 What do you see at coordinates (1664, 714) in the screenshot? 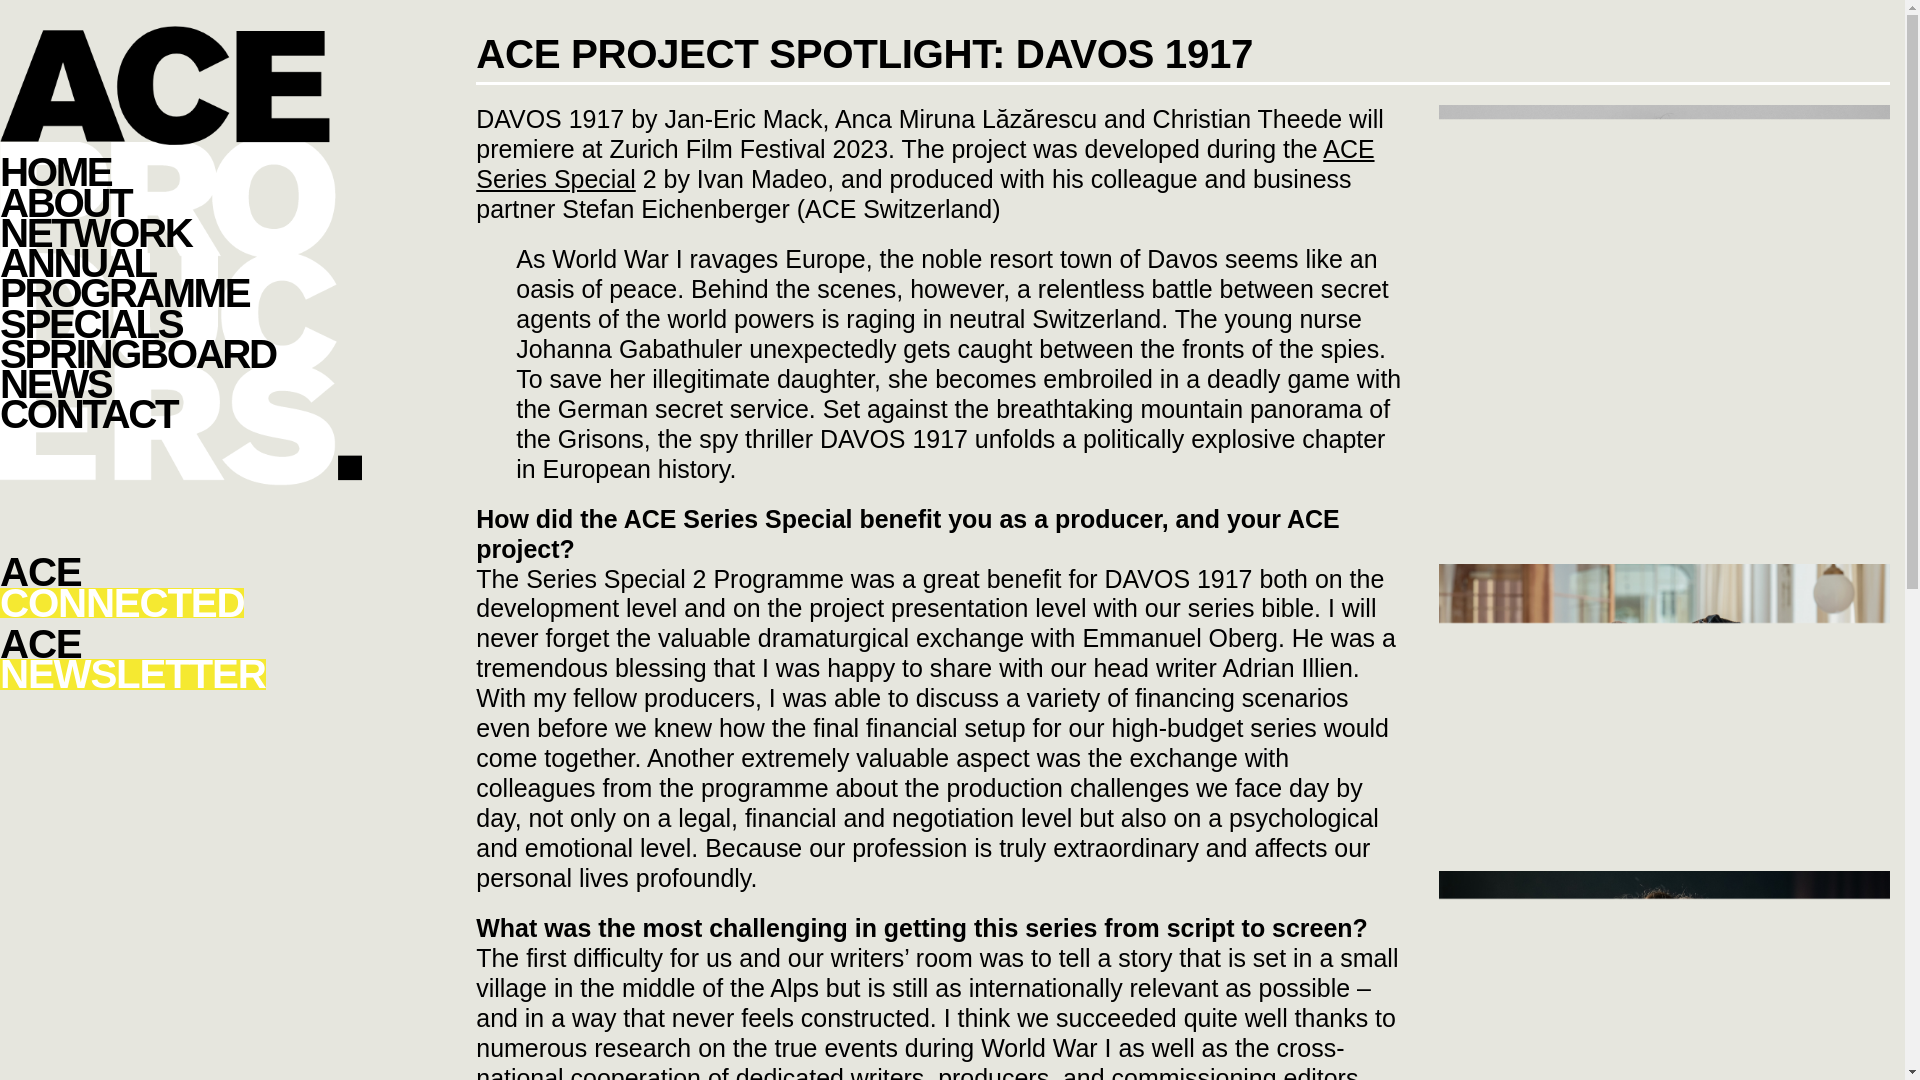
I see `davos-1917-still1` at bounding box center [1664, 714].